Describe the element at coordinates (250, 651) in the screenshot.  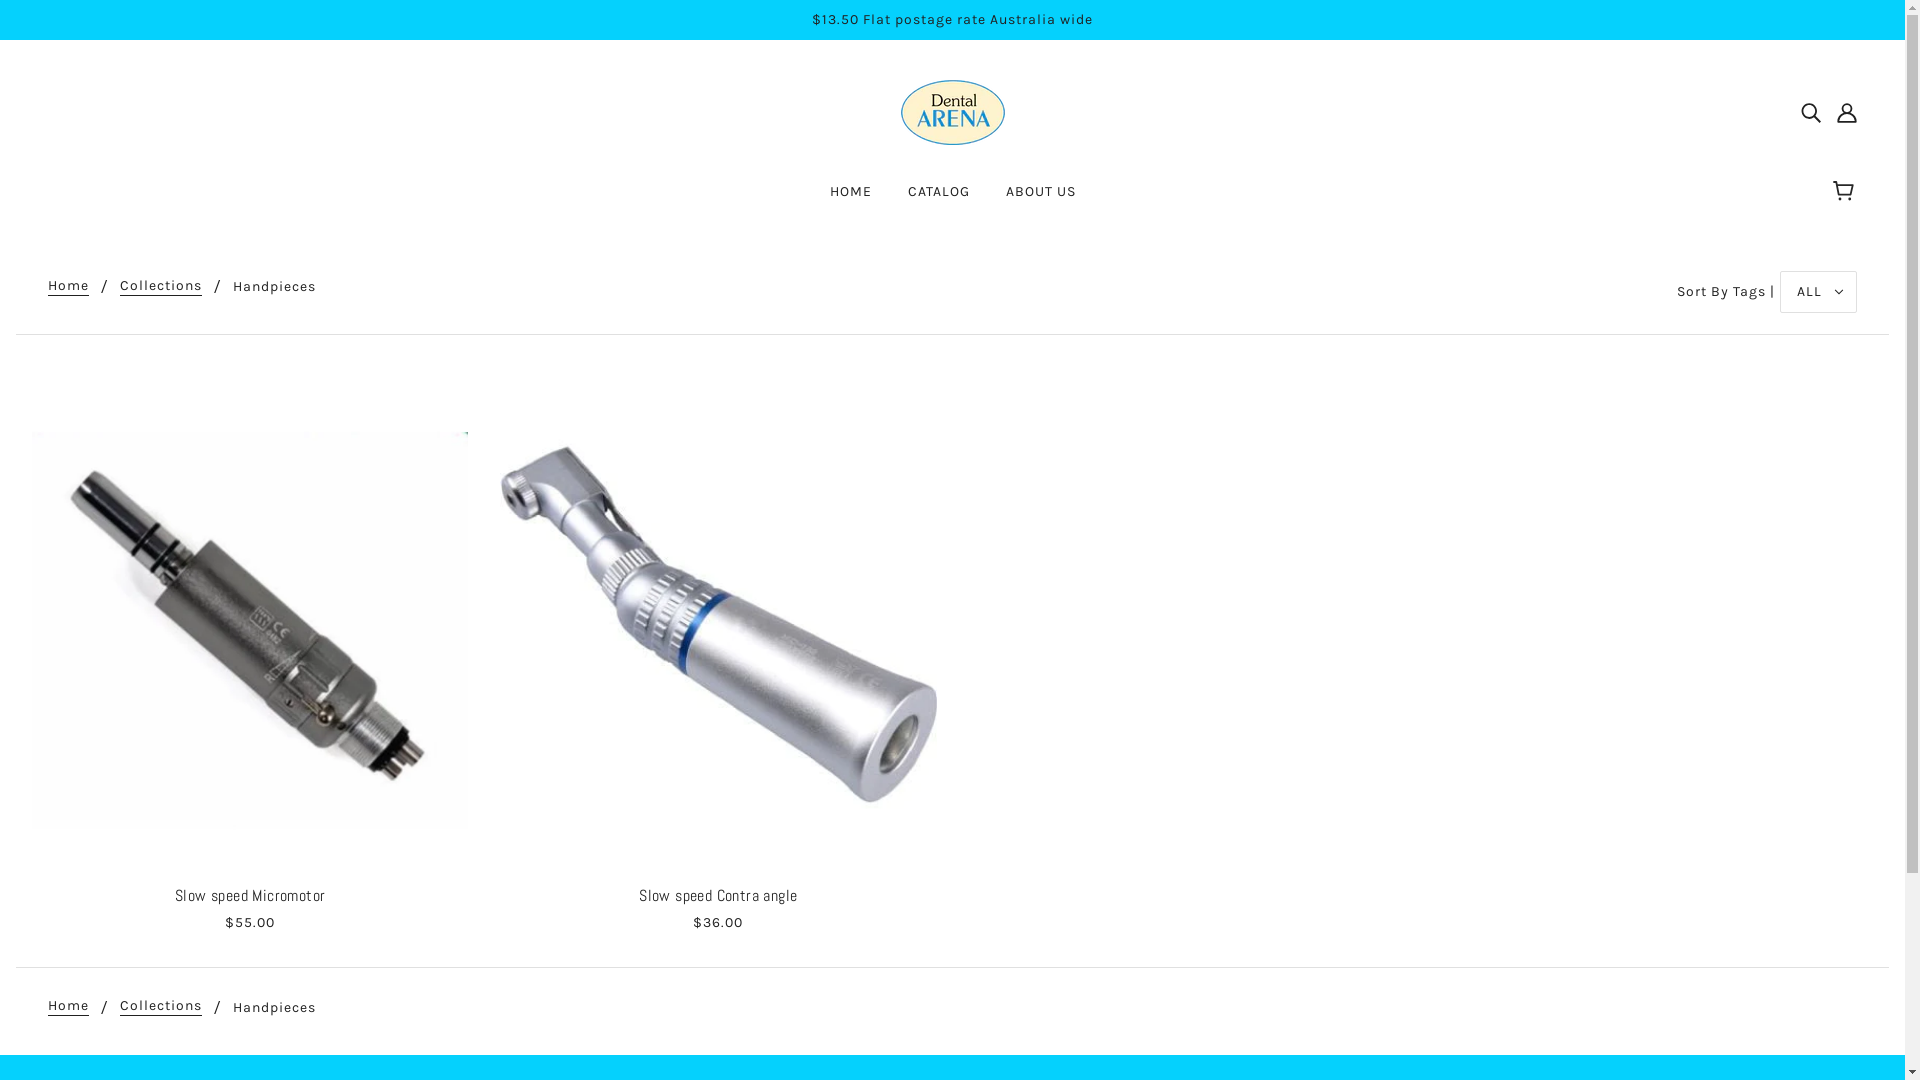
I see `Slow speed Micromotor
$55.00` at that location.